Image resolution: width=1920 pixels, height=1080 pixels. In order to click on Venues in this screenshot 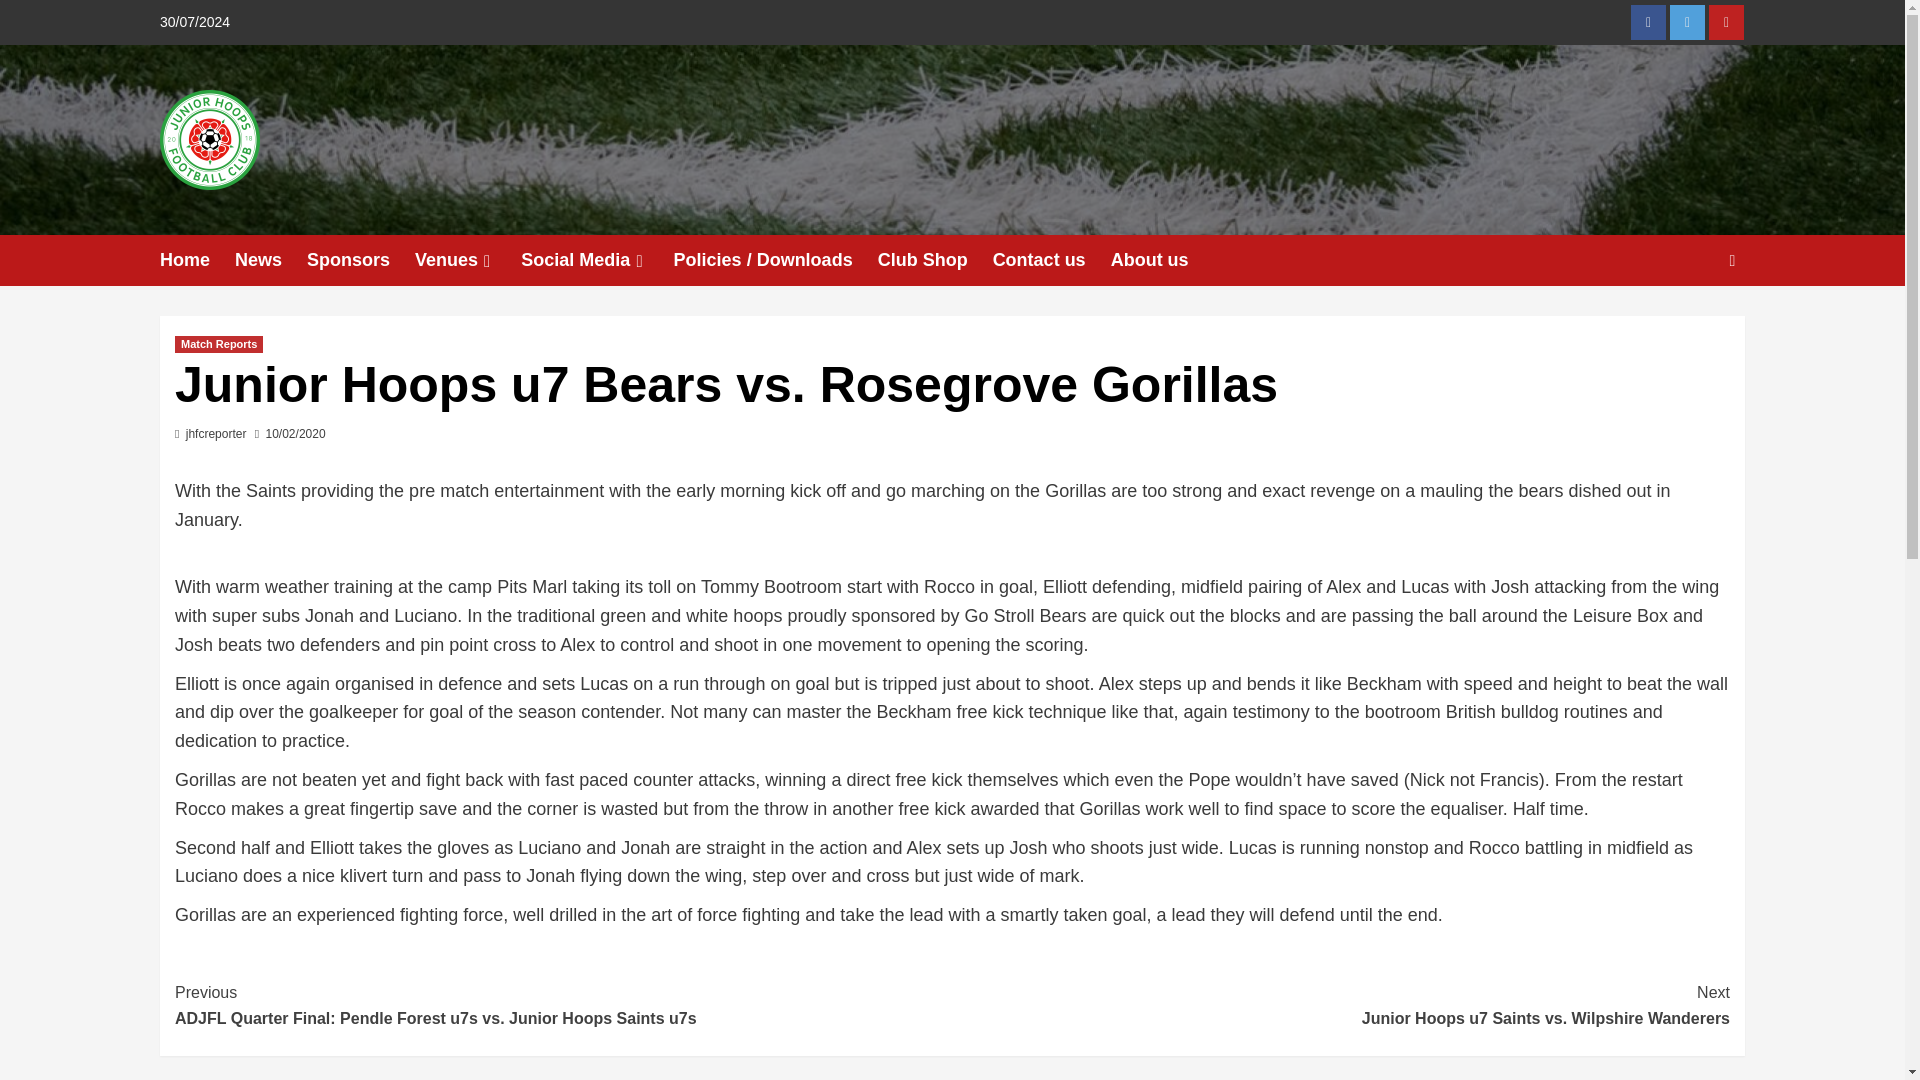, I will do `click(467, 260)`.